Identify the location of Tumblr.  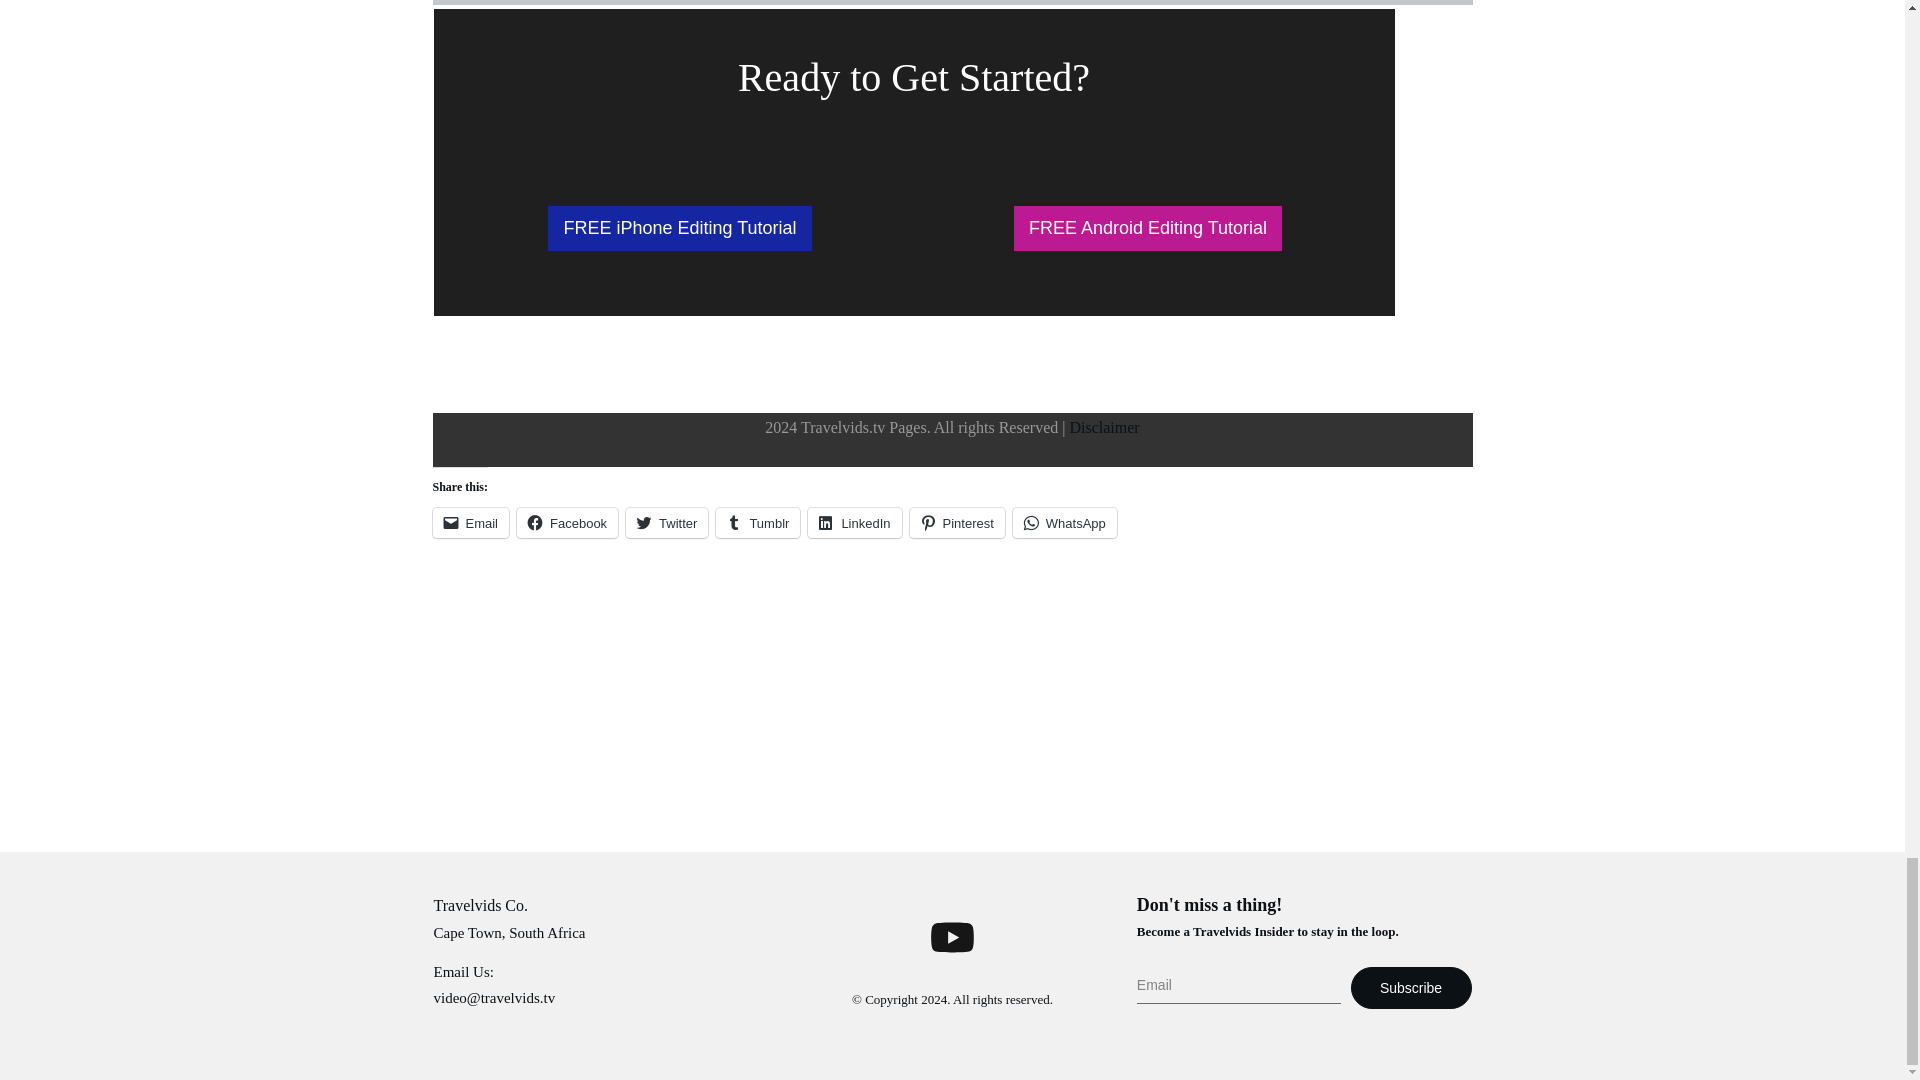
(758, 522).